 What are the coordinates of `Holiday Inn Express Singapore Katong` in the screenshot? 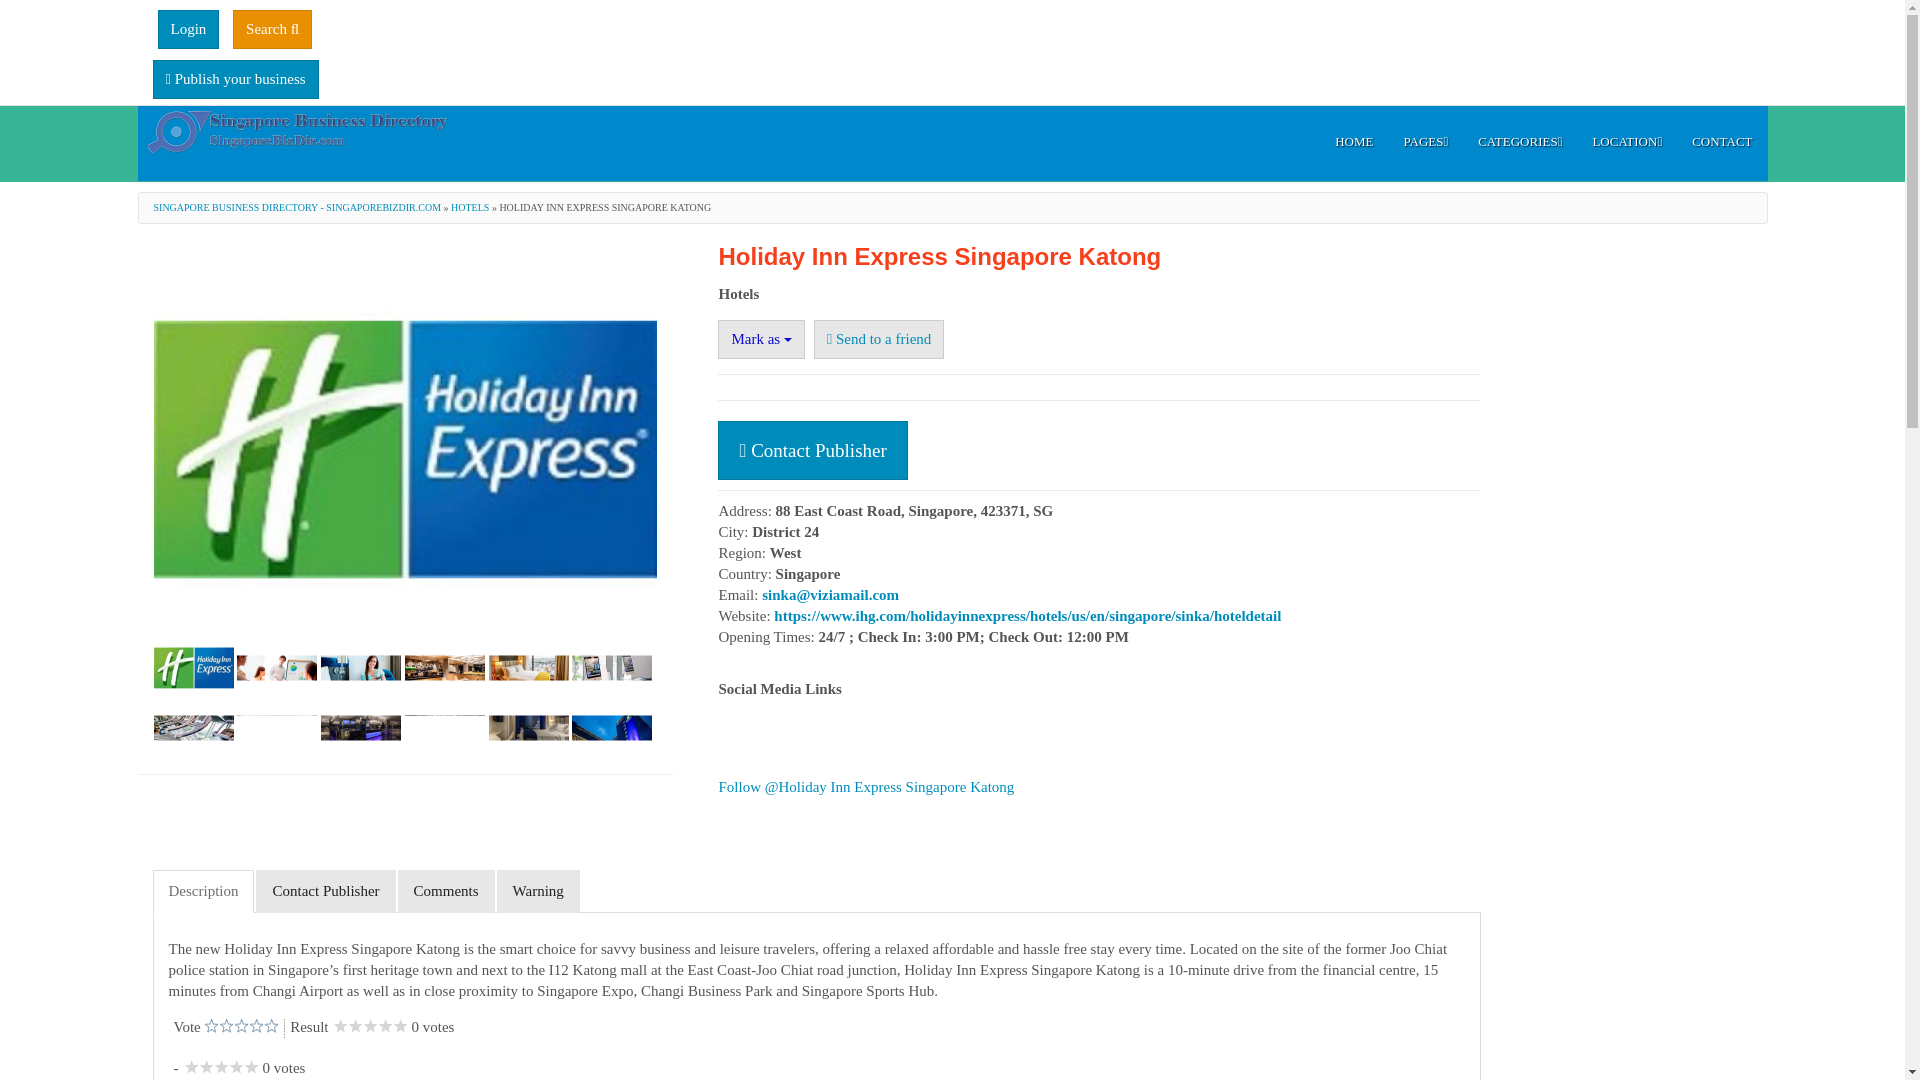 It's located at (612, 728).